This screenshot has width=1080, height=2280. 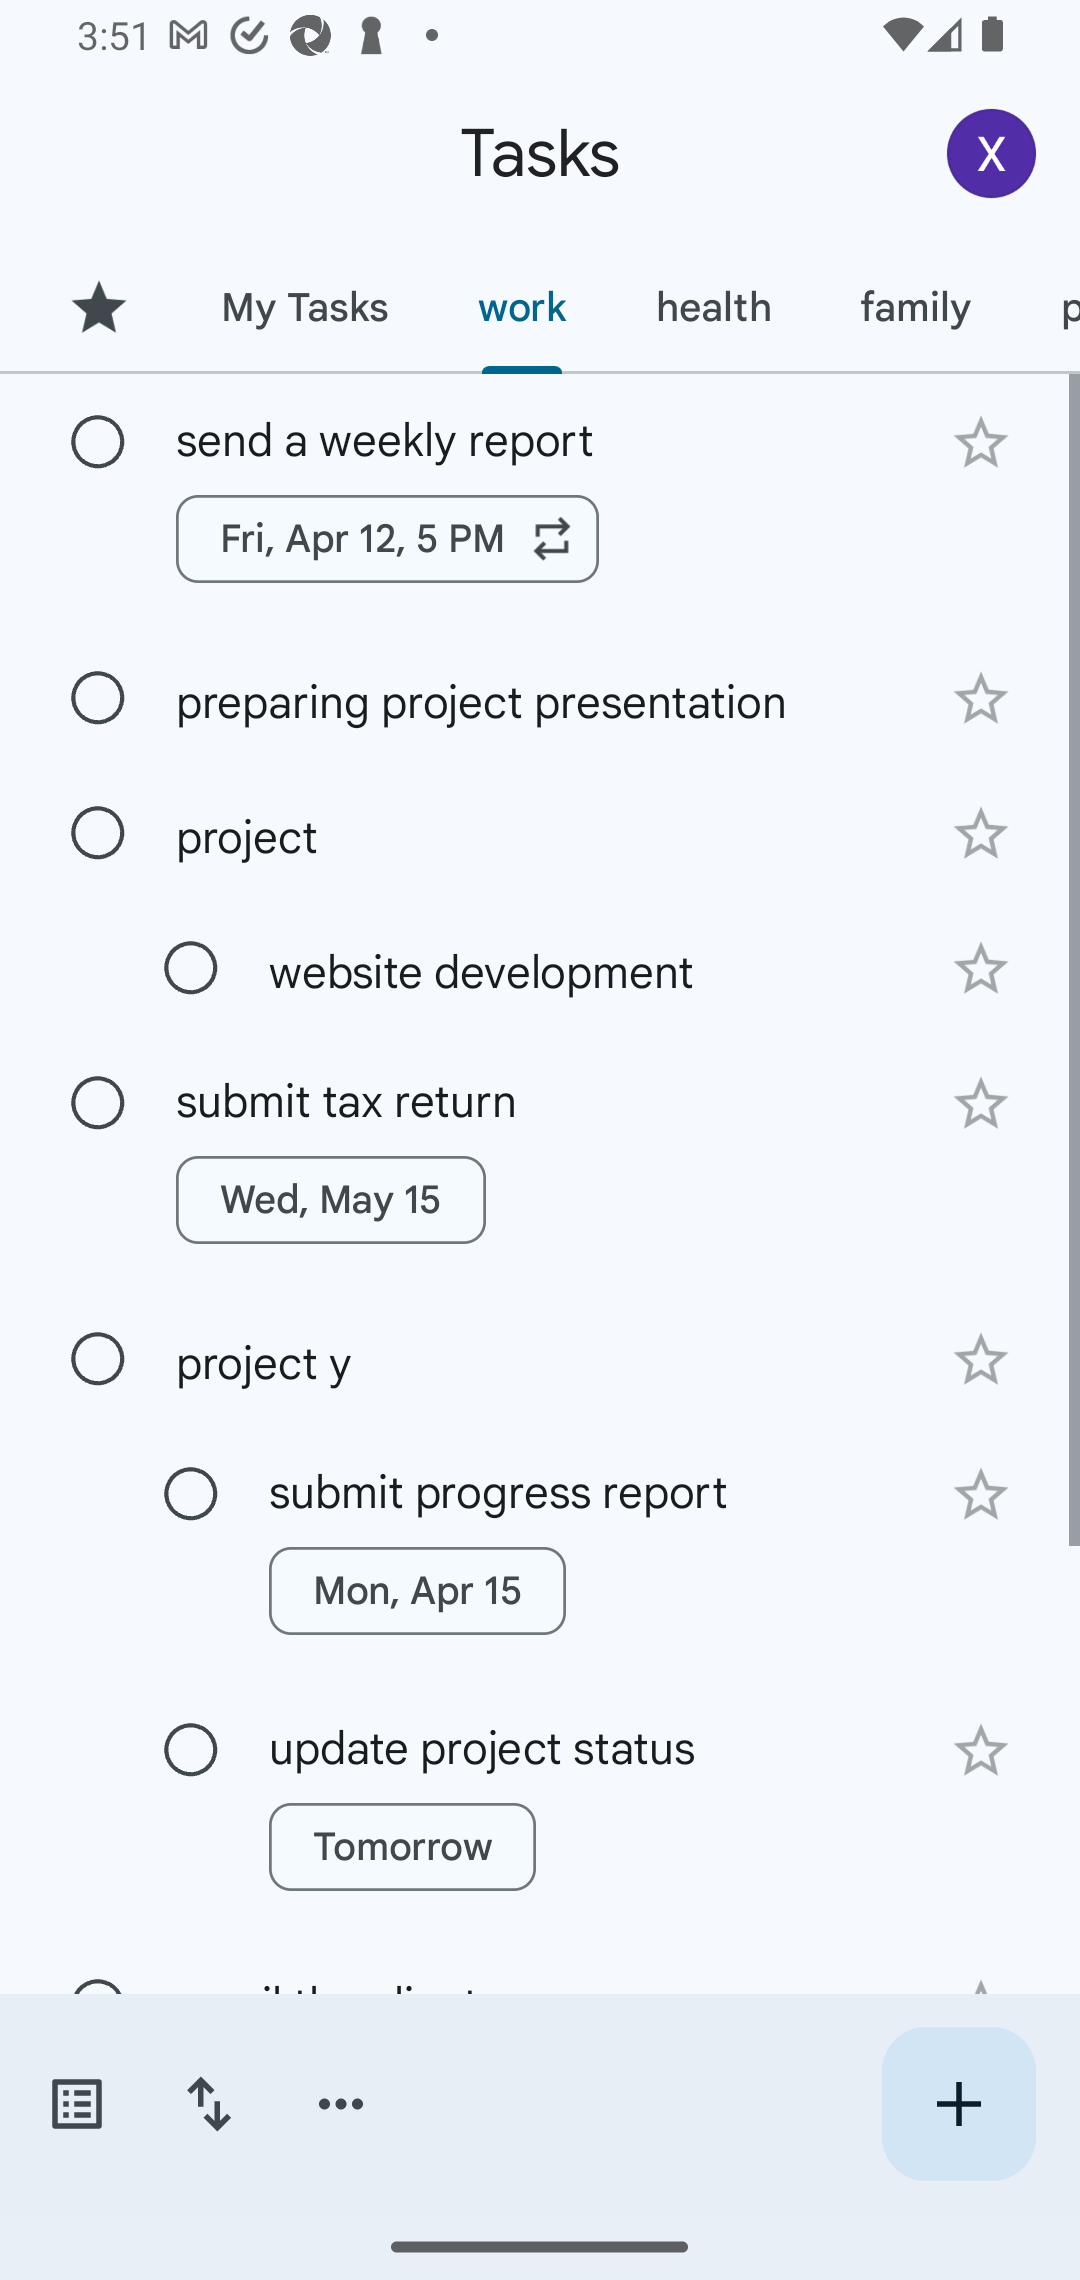 I want to click on Mark as complete, so click(x=98, y=1104).